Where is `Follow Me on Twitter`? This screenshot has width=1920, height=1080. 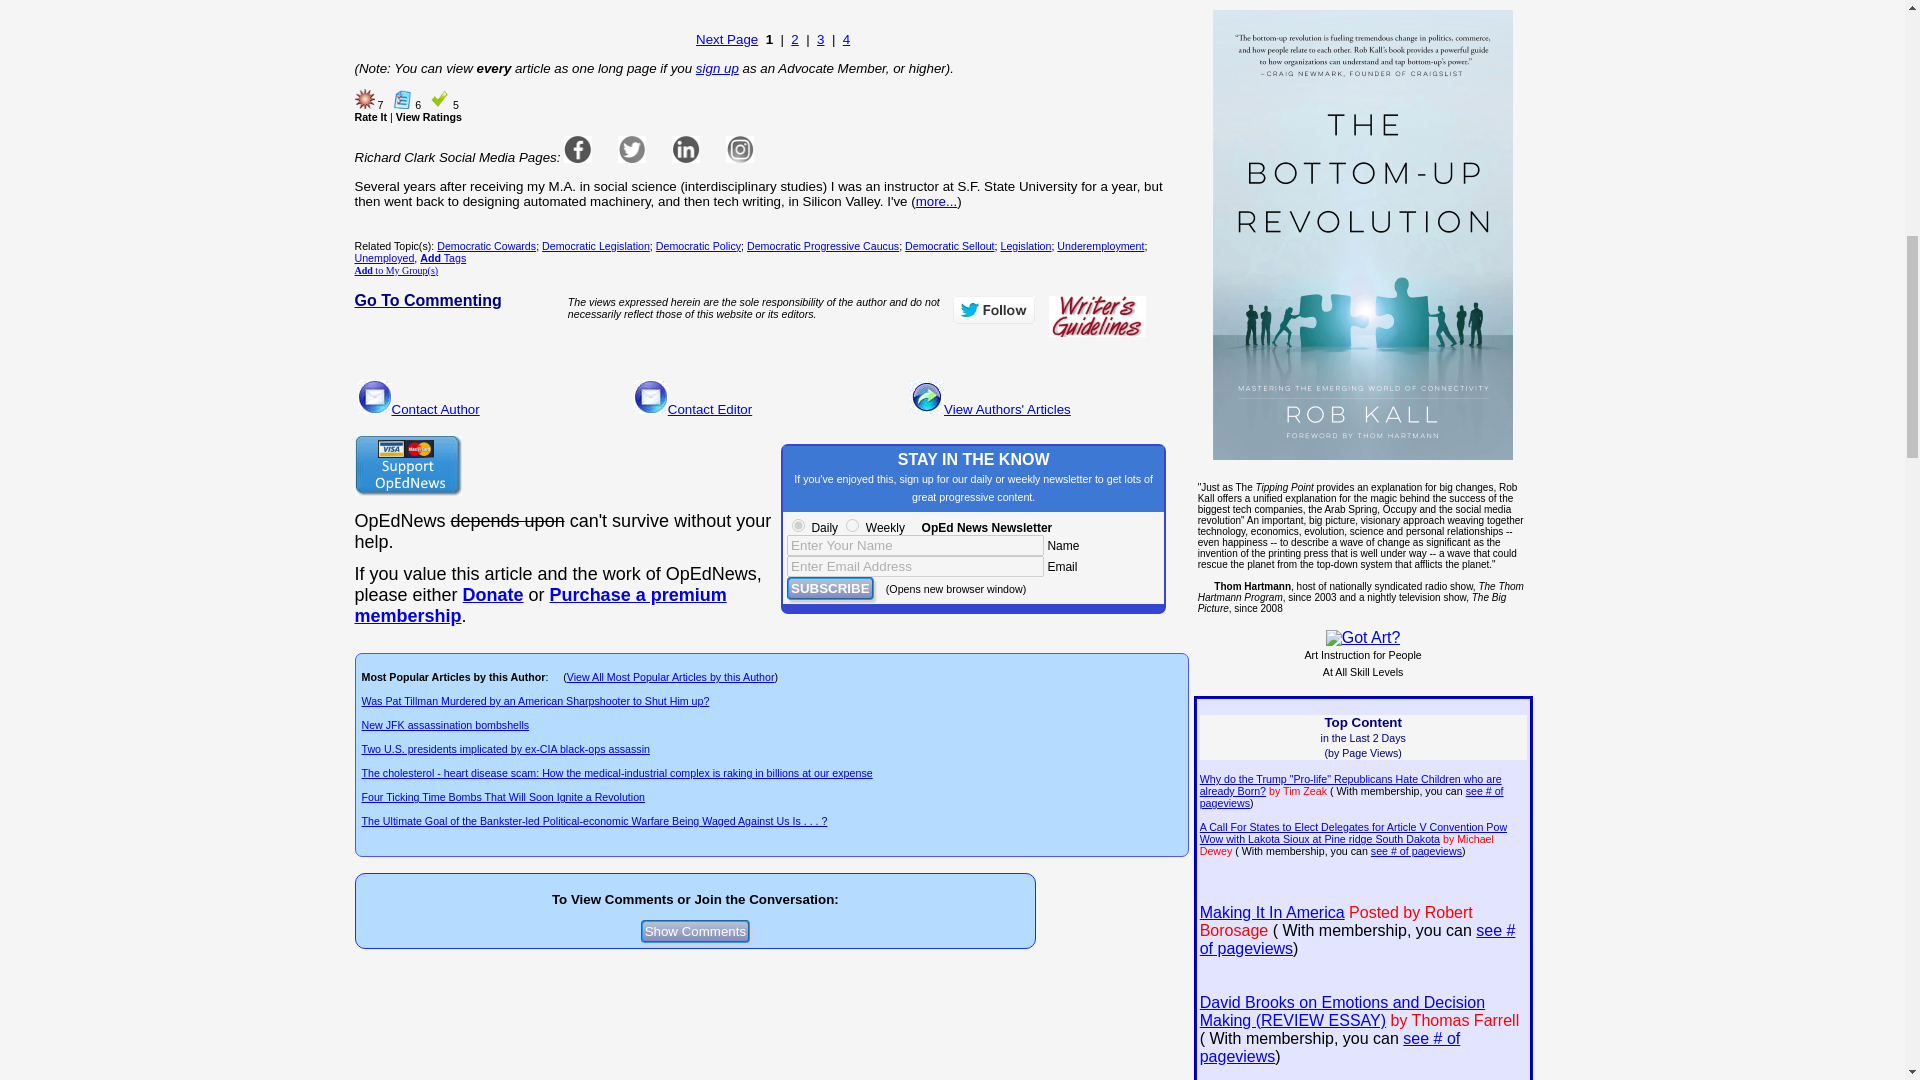 Follow Me on Twitter is located at coordinates (993, 310).